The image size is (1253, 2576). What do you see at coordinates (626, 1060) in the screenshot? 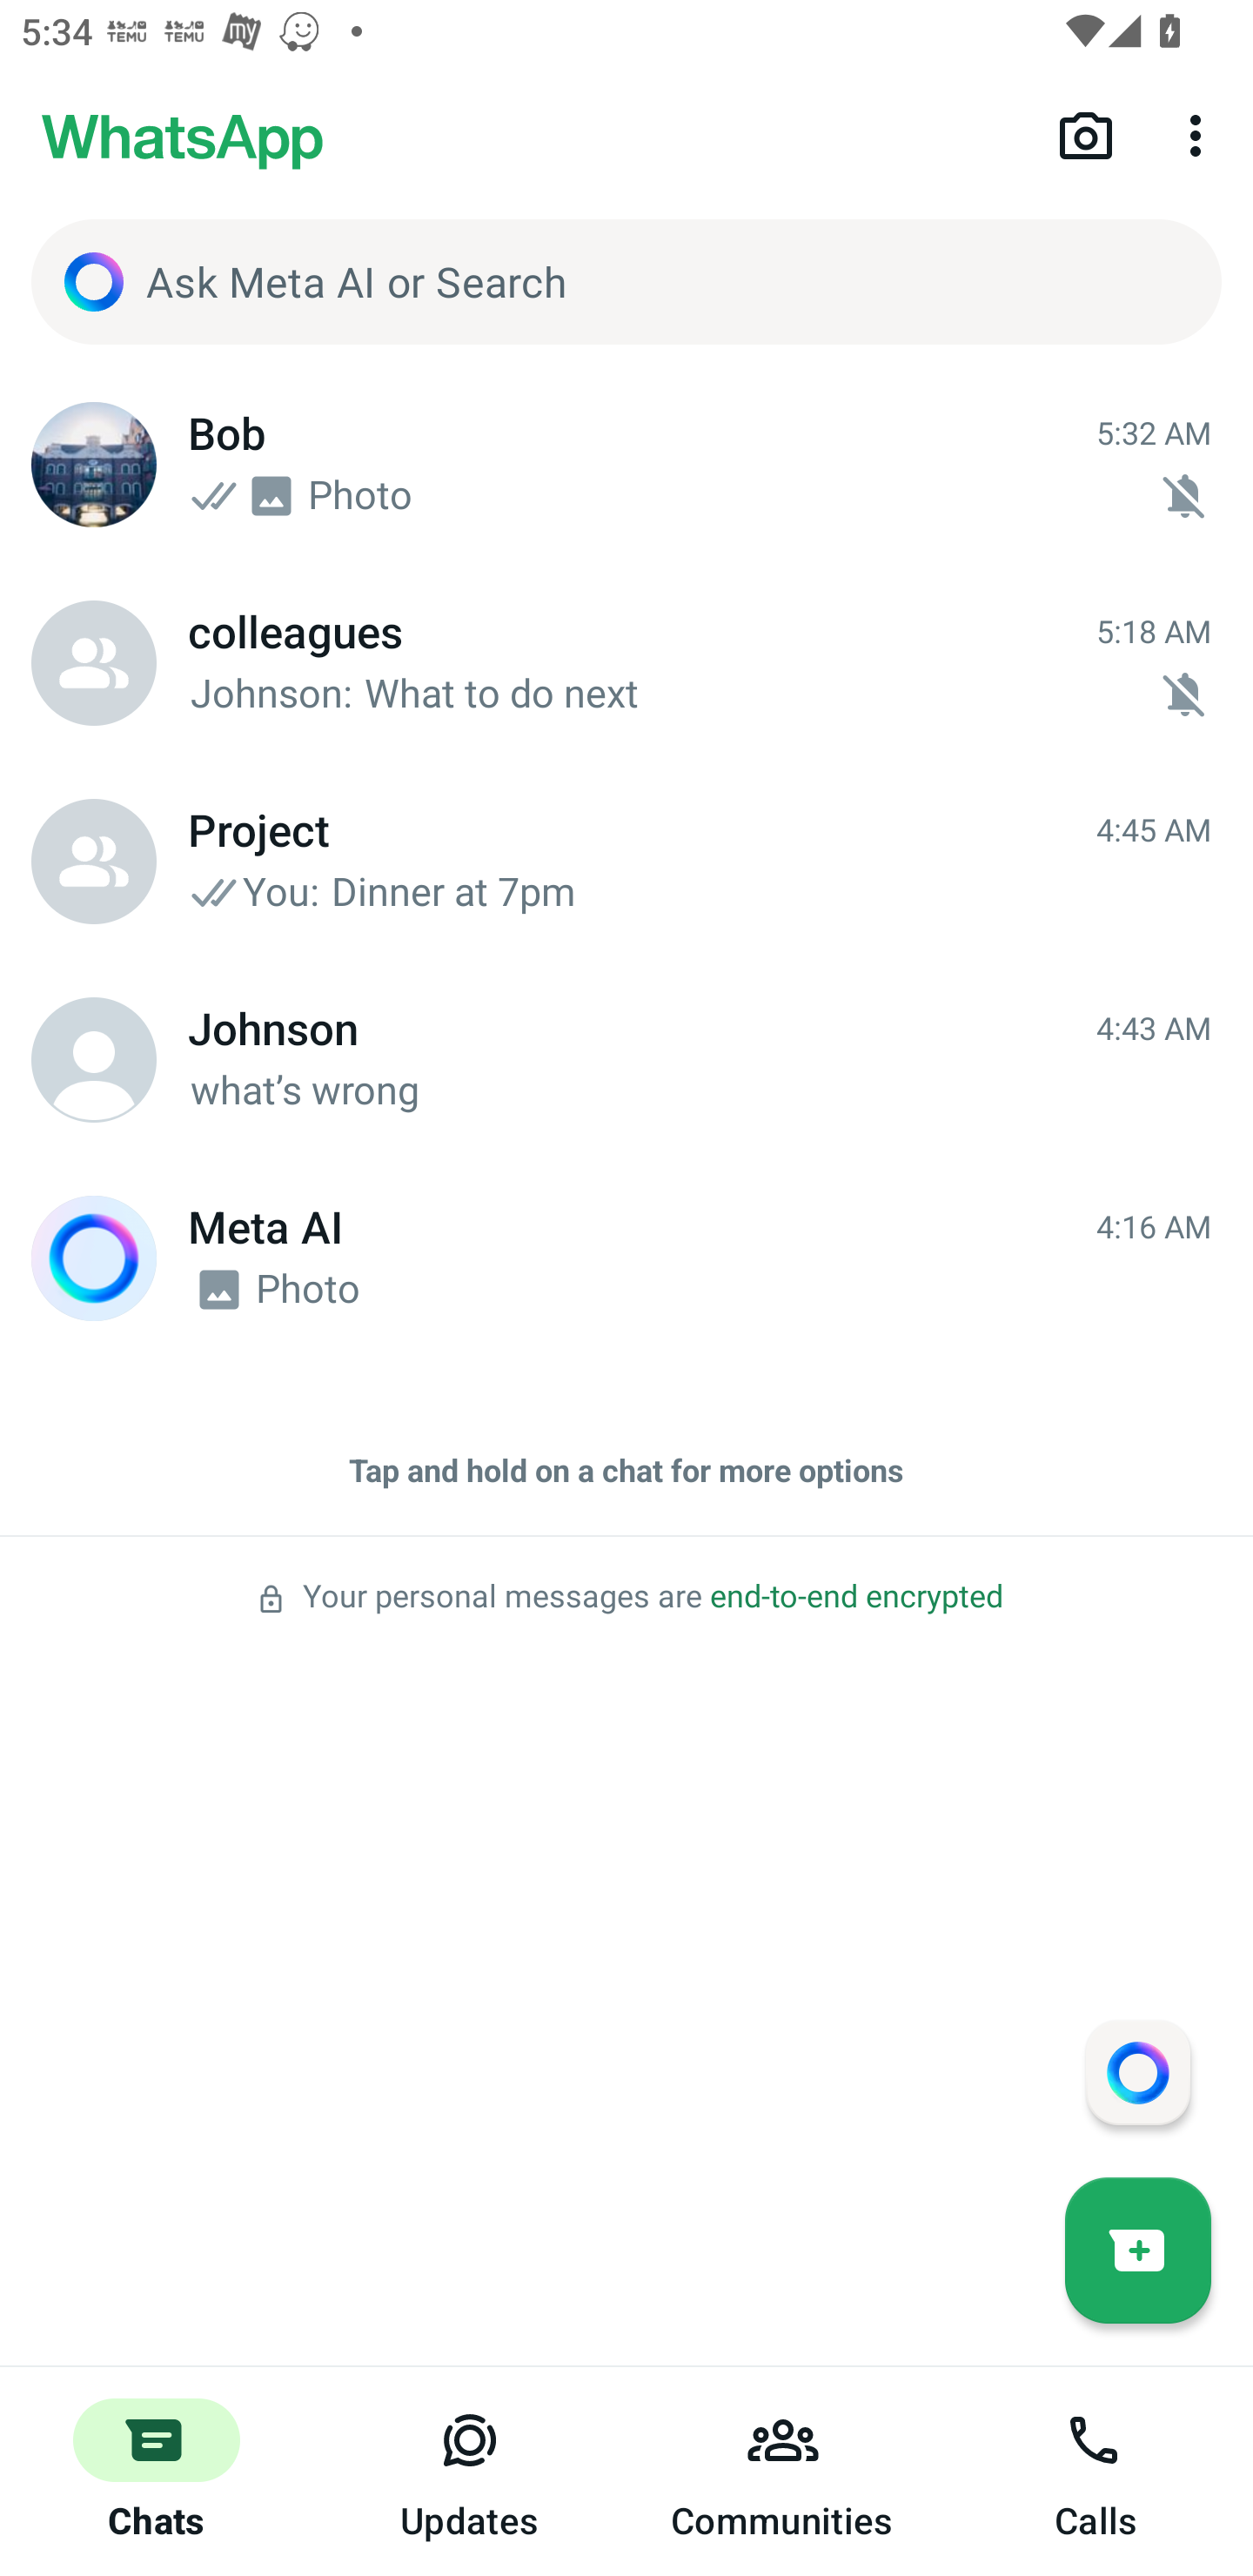
I see `Johnson Johnson 4:43 AM 4:43 AM what’s wrong` at bounding box center [626, 1060].